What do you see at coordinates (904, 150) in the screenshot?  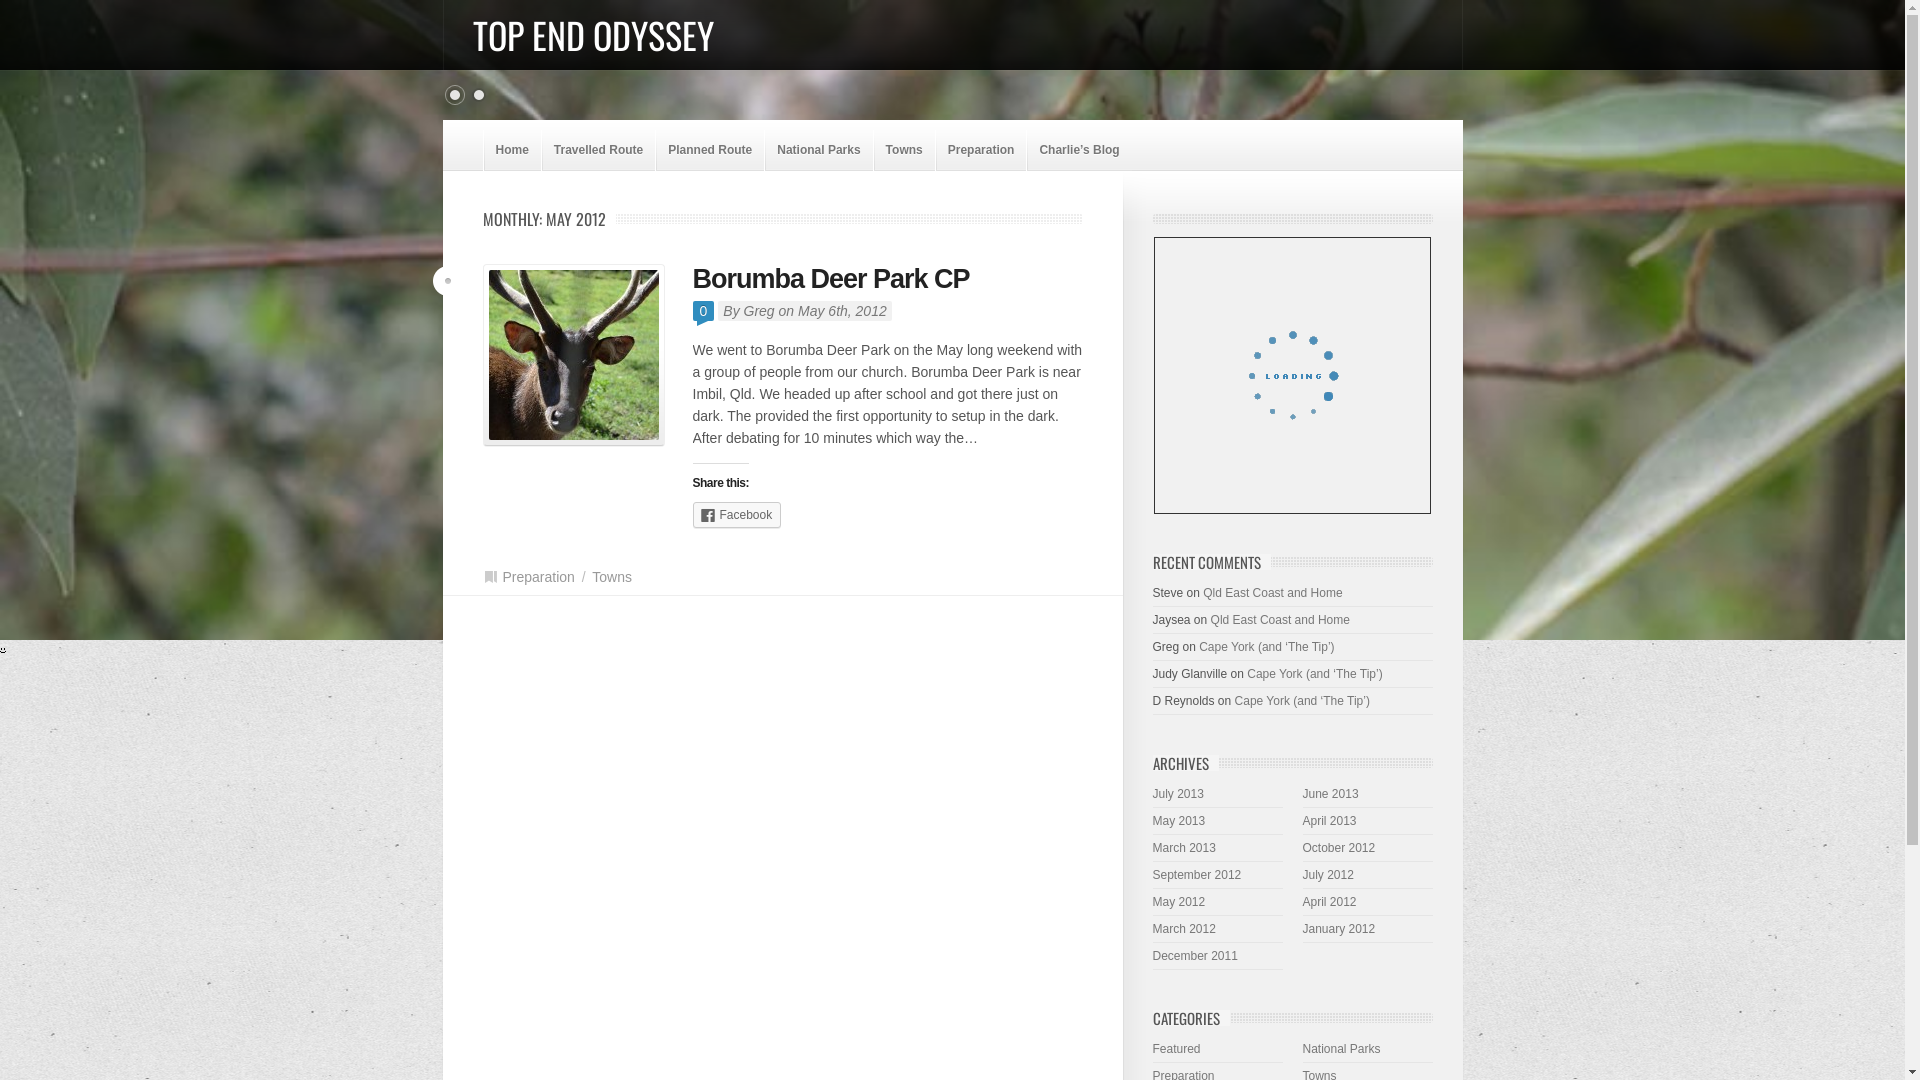 I see `Towns` at bounding box center [904, 150].